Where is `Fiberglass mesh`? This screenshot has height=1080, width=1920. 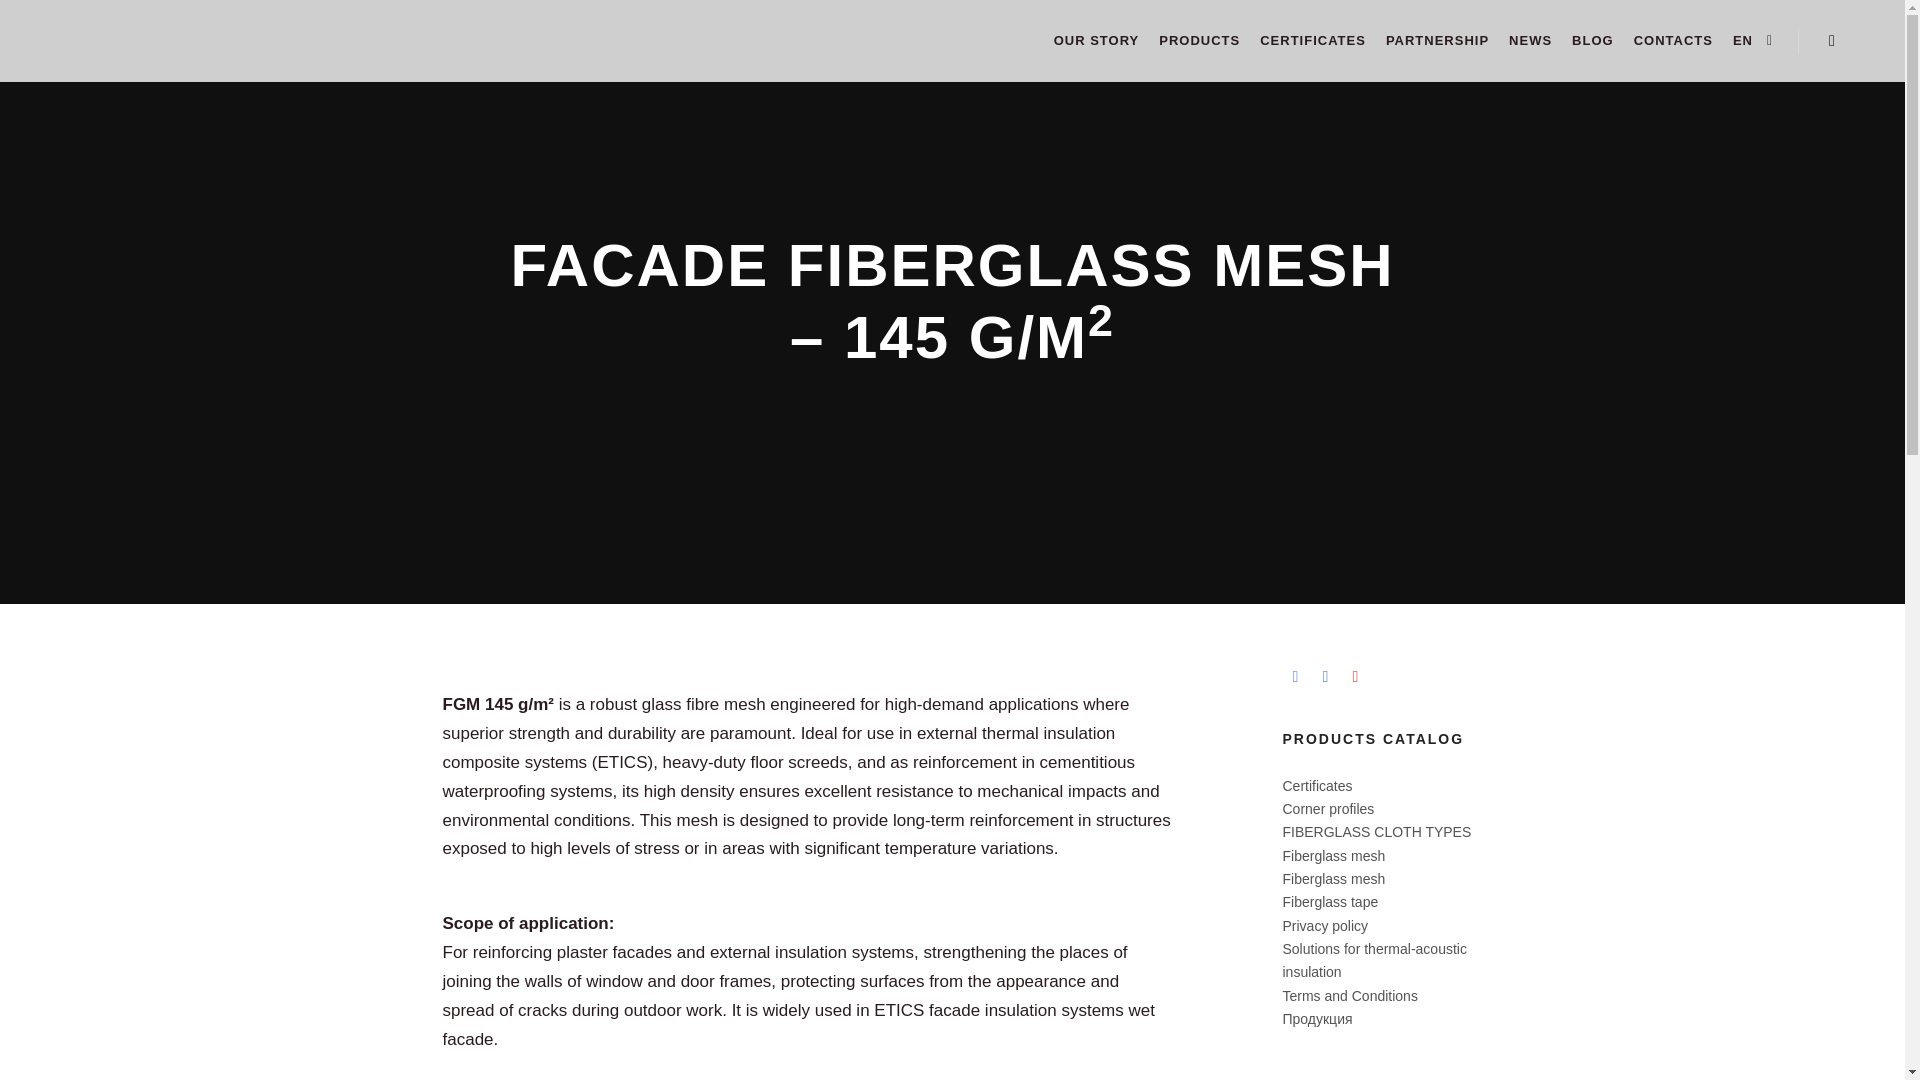
Fiberglass mesh is located at coordinates (1333, 878).